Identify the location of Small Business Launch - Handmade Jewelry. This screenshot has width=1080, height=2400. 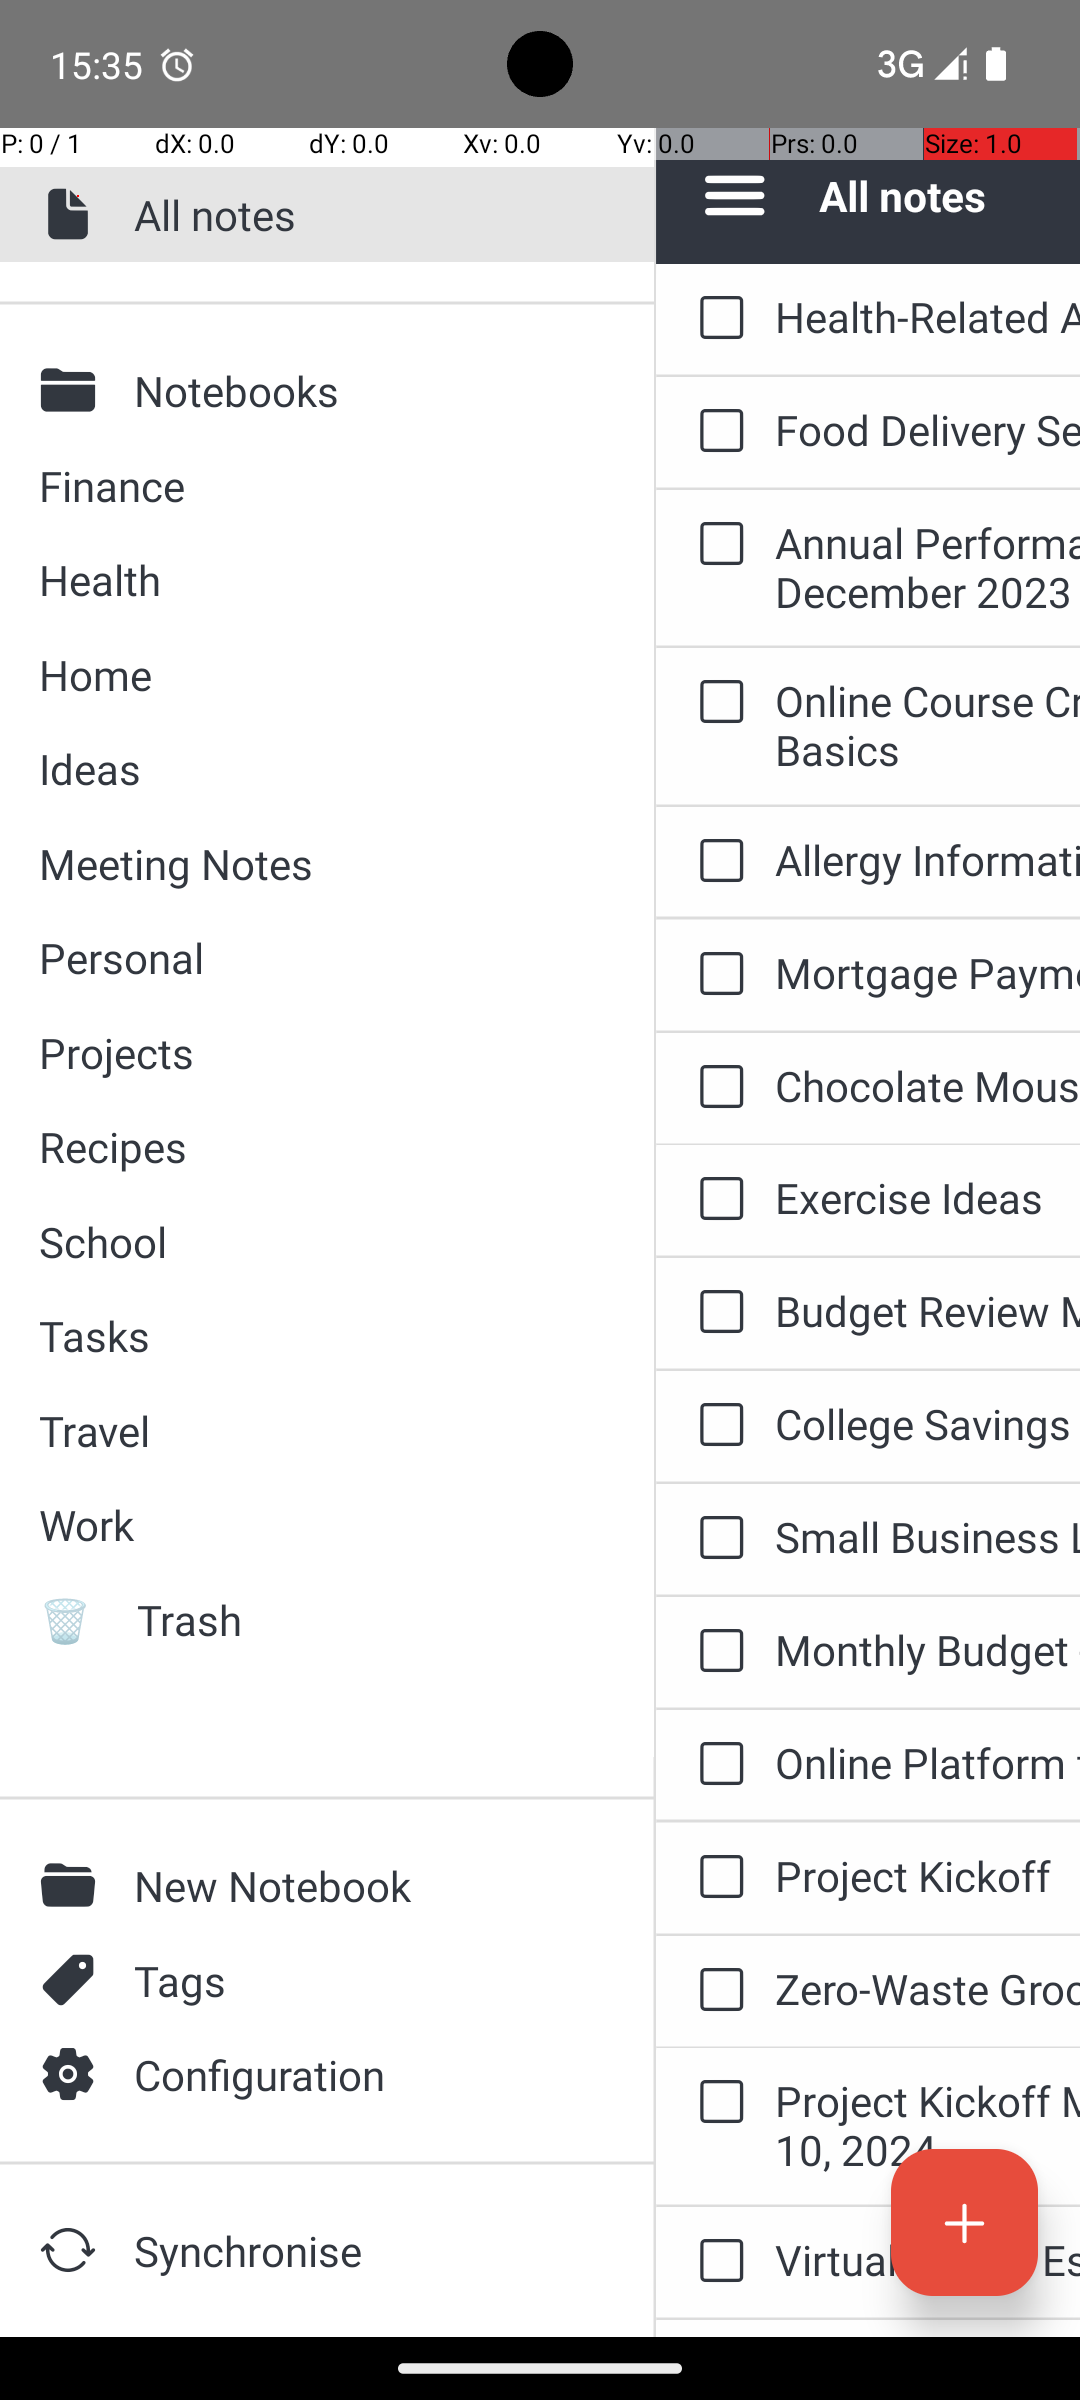
(928, 1536).